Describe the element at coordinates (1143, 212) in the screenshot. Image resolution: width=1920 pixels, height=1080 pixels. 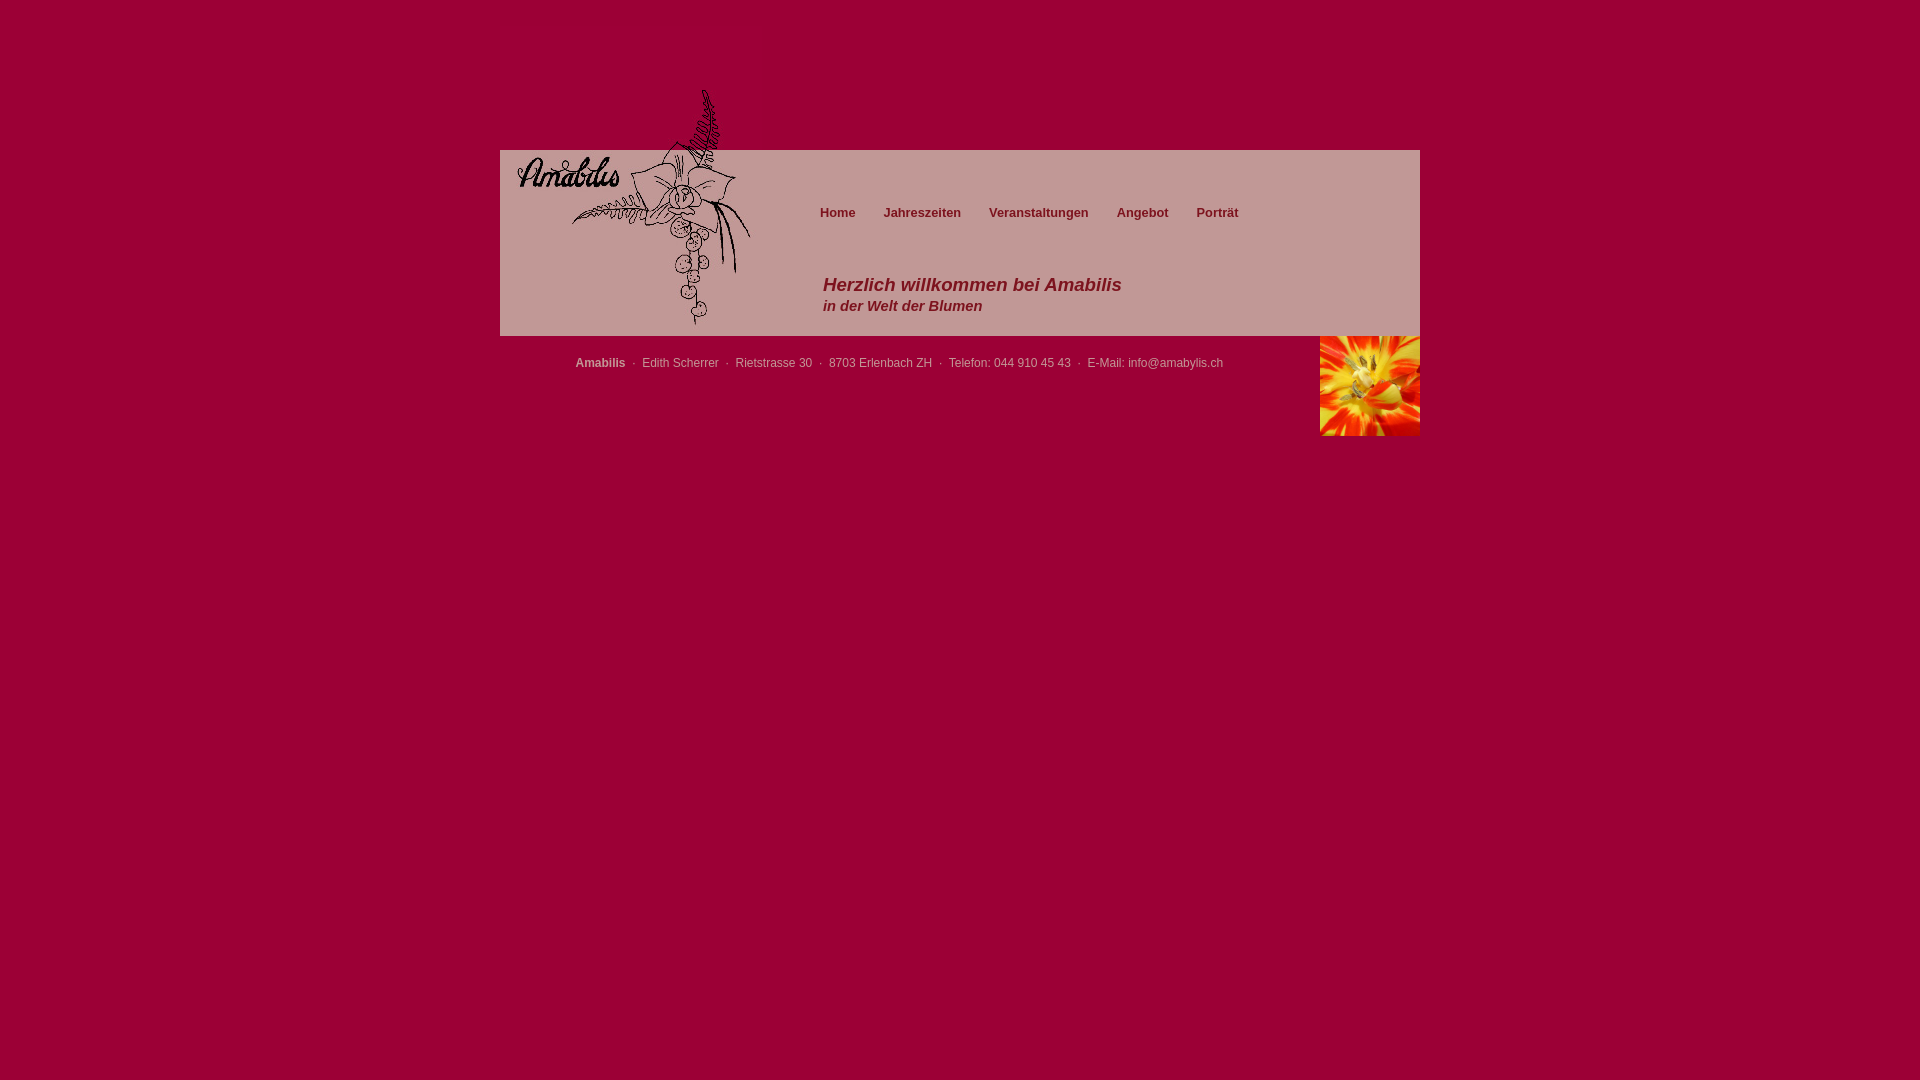
I see `Angebot` at that location.